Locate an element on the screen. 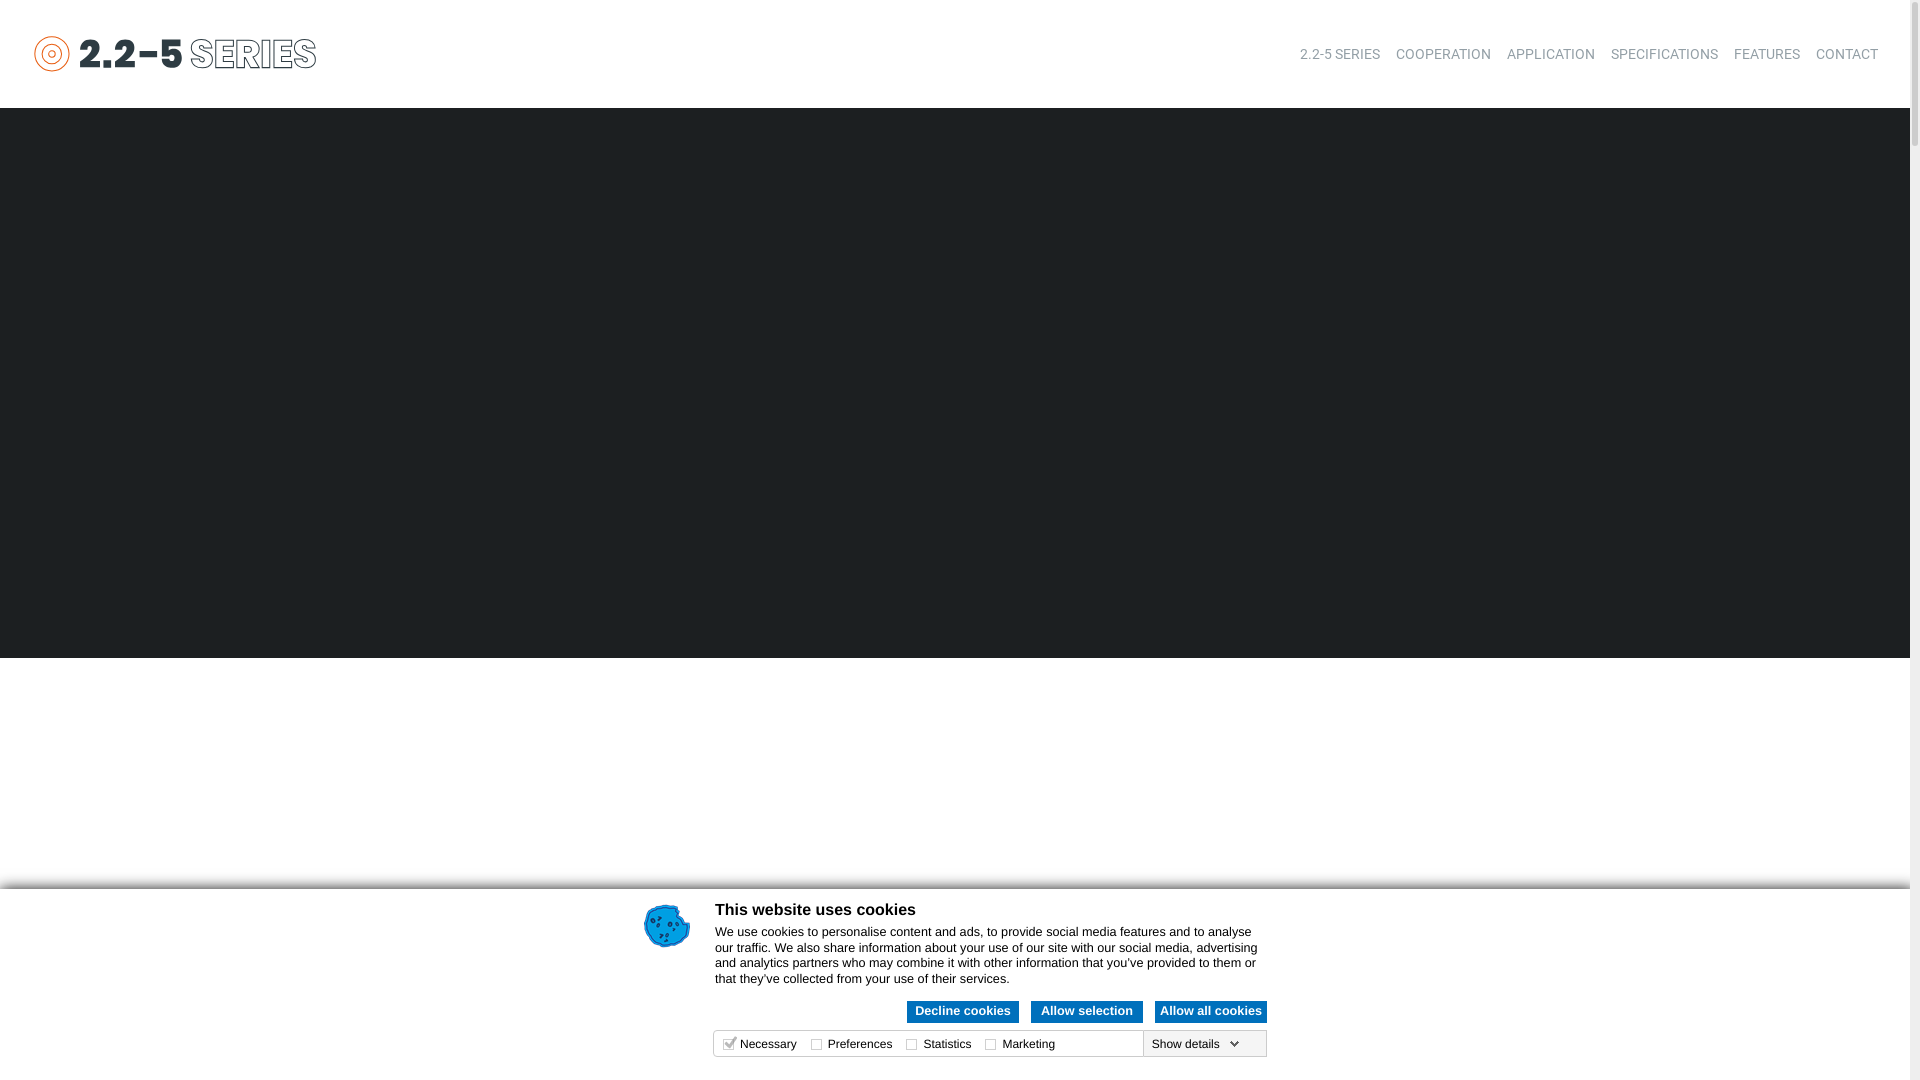 This screenshot has height=1080, width=1920. Allow selection is located at coordinates (1087, 1012).